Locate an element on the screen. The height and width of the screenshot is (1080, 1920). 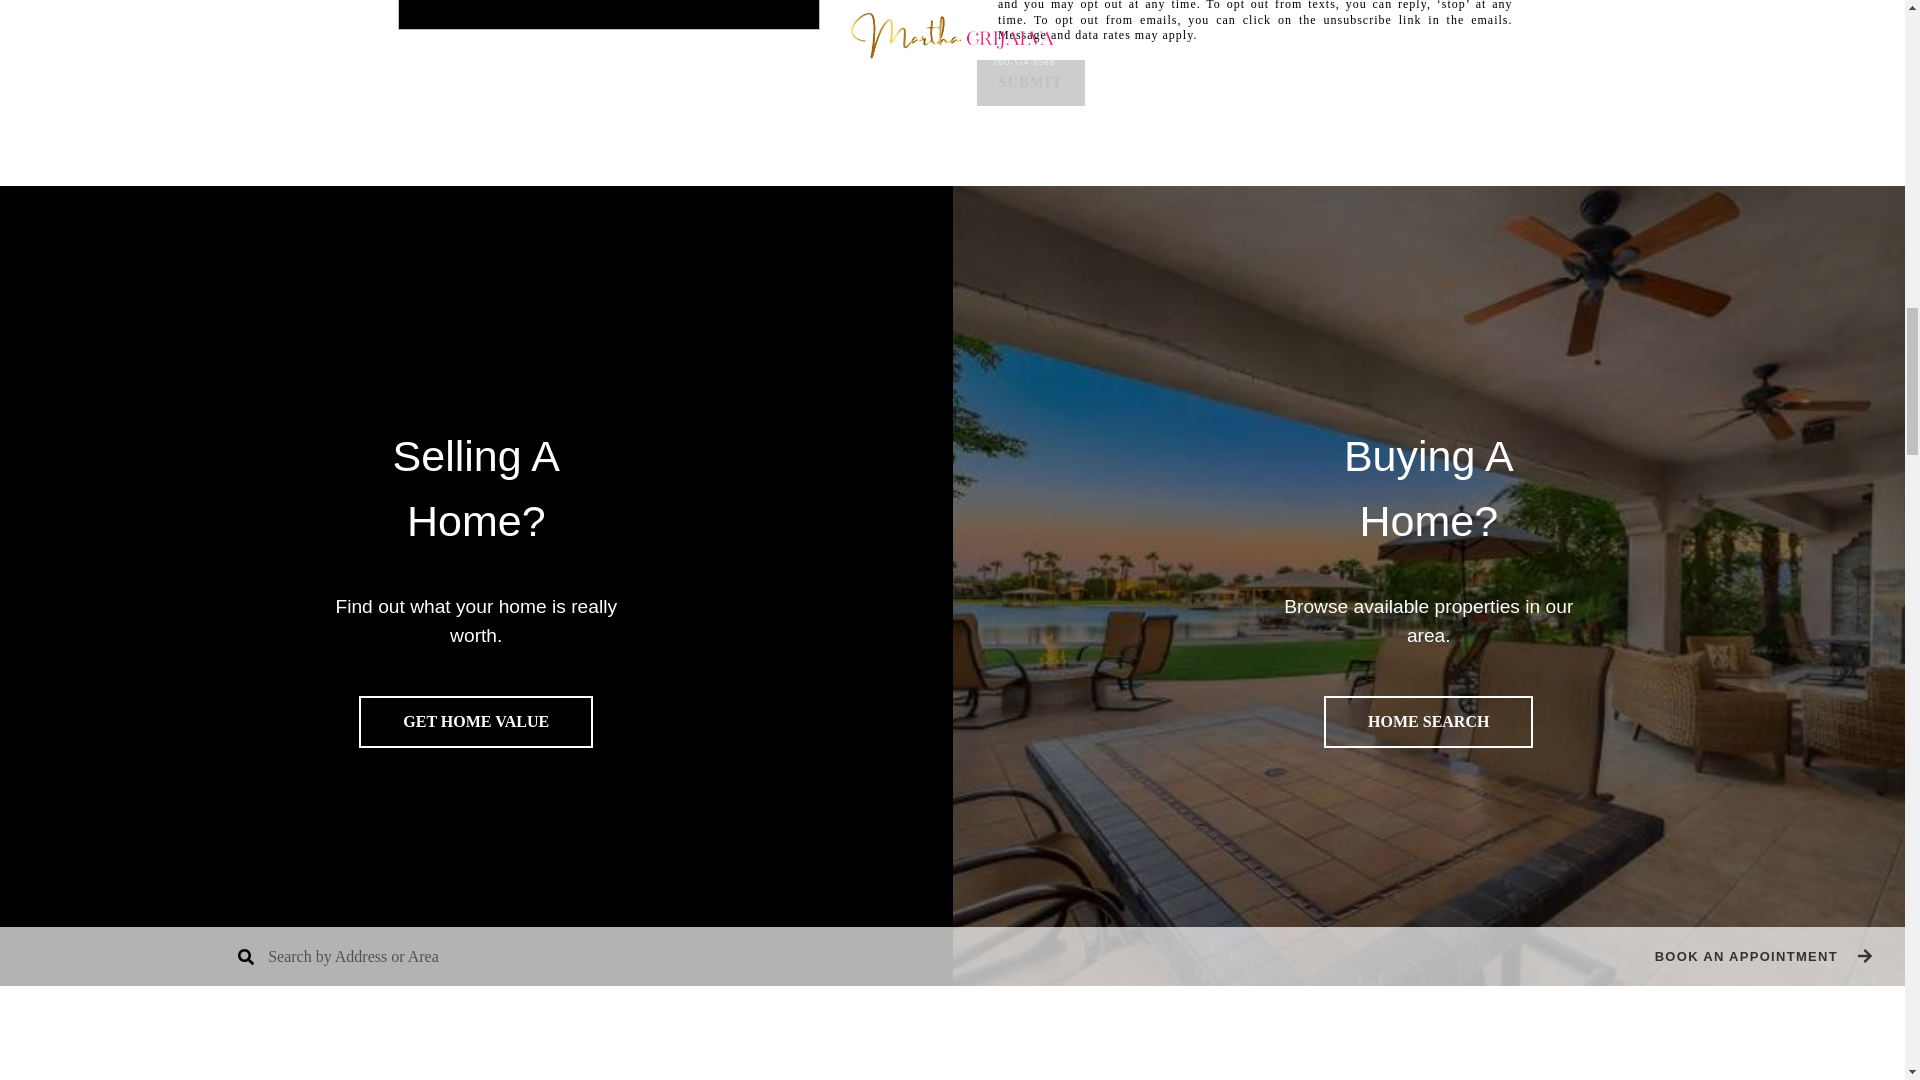
GET HOME VALUE is located at coordinates (476, 722).